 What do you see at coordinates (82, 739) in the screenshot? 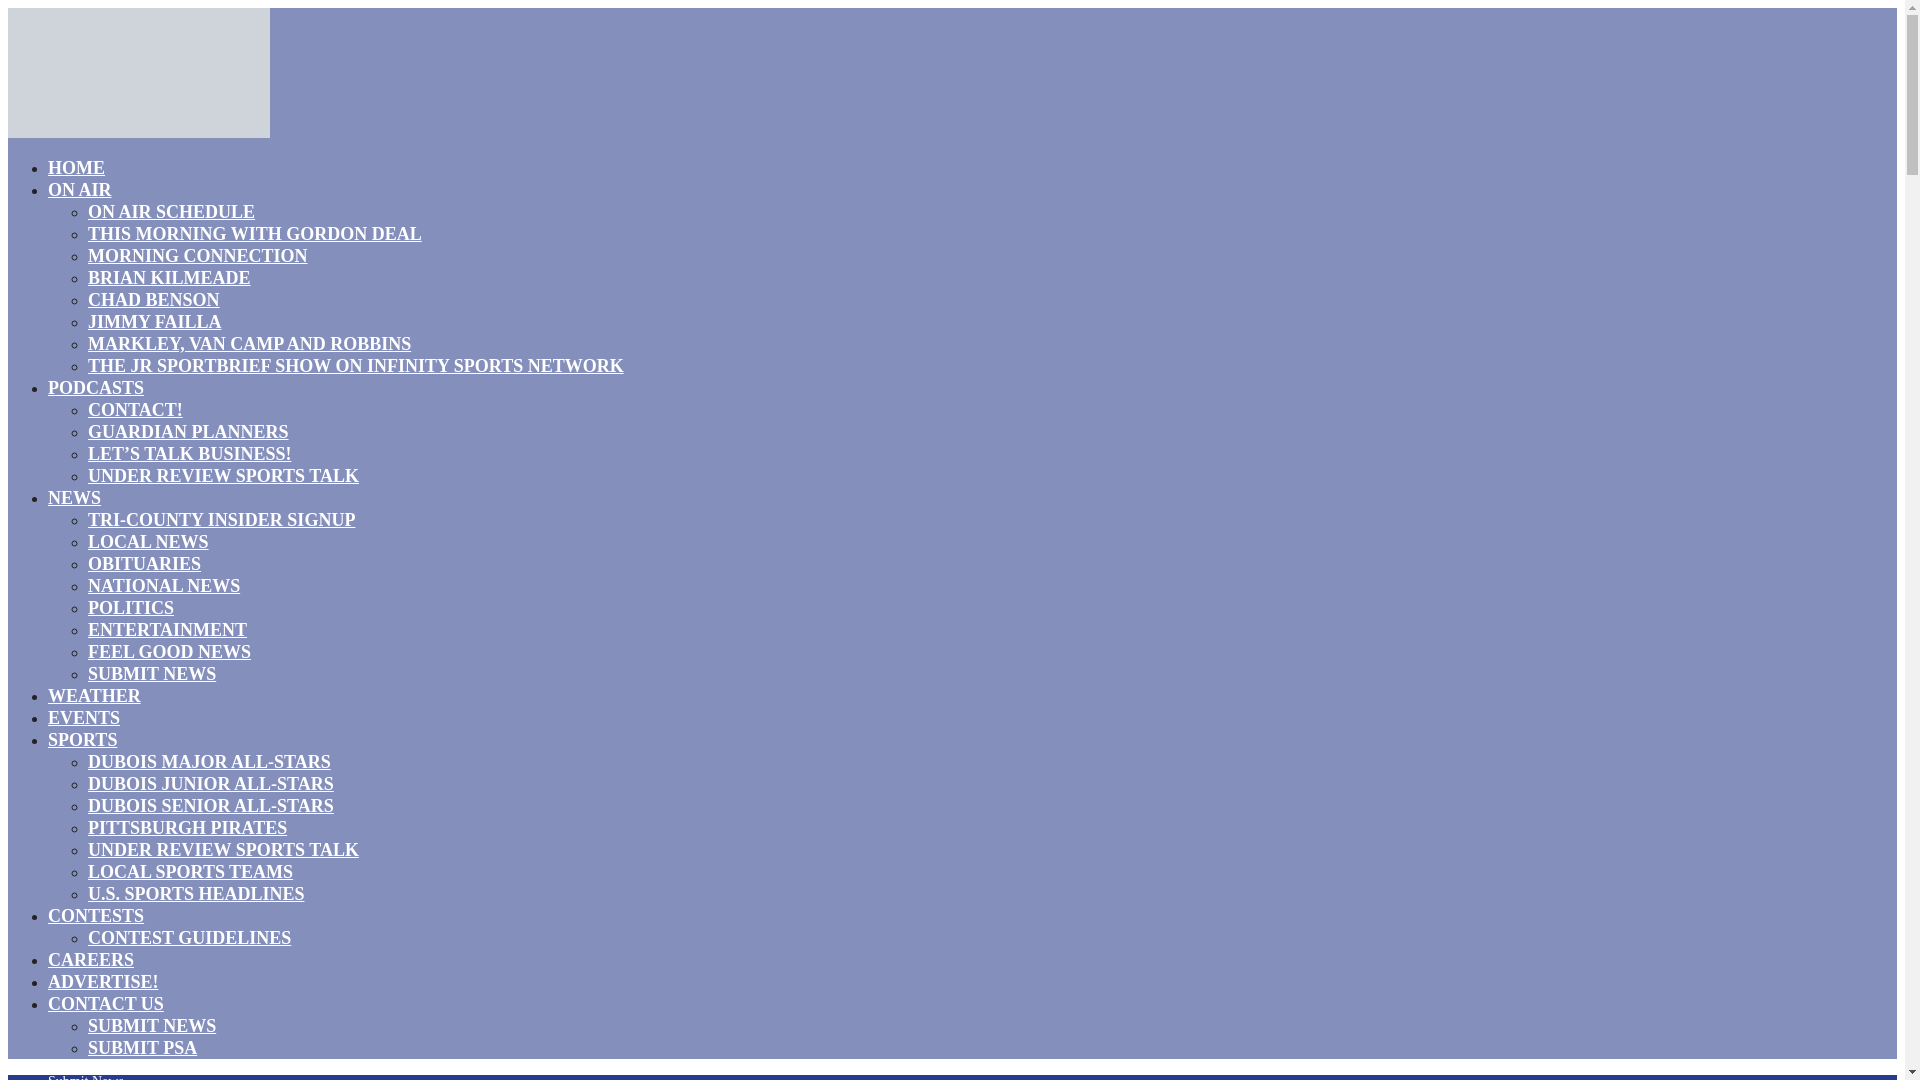
I see `SPORTS` at bounding box center [82, 739].